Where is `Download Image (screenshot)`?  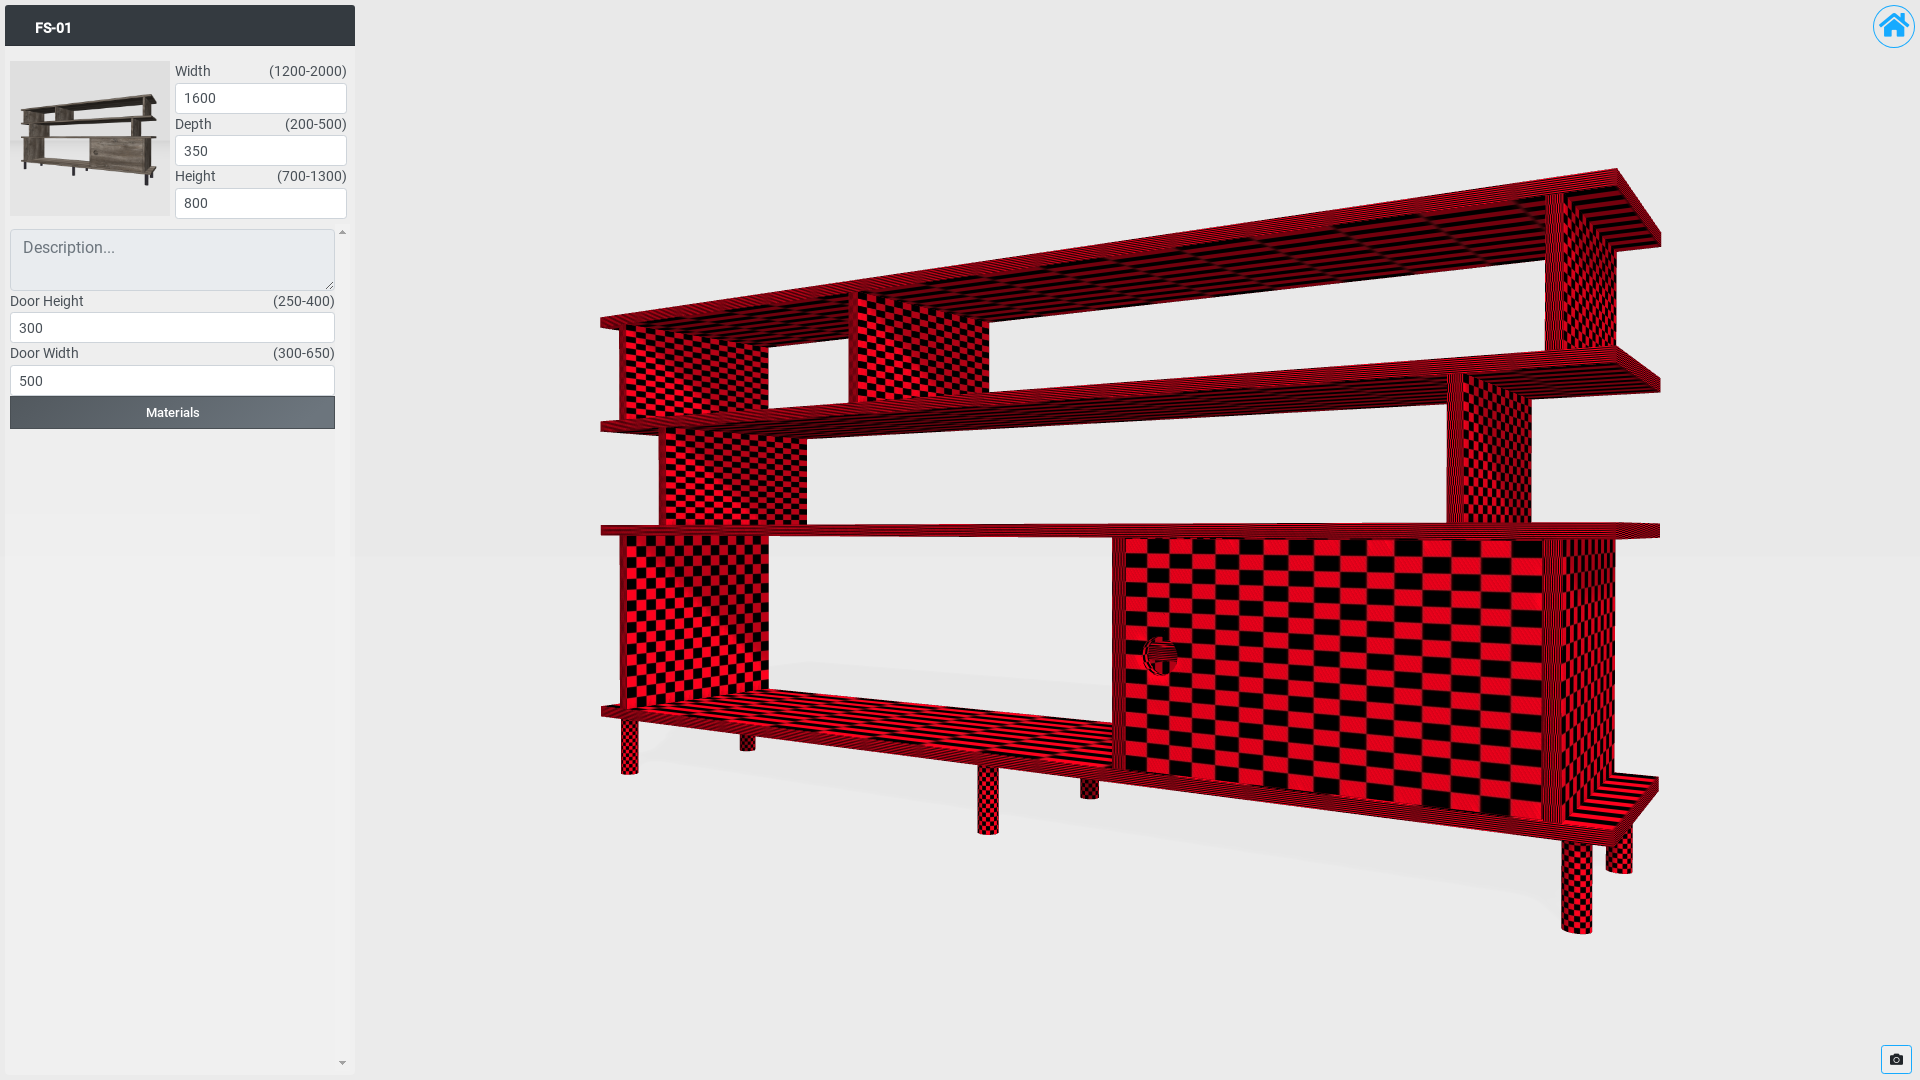
Download Image (screenshot) is located at coordinates (1896, 1060).